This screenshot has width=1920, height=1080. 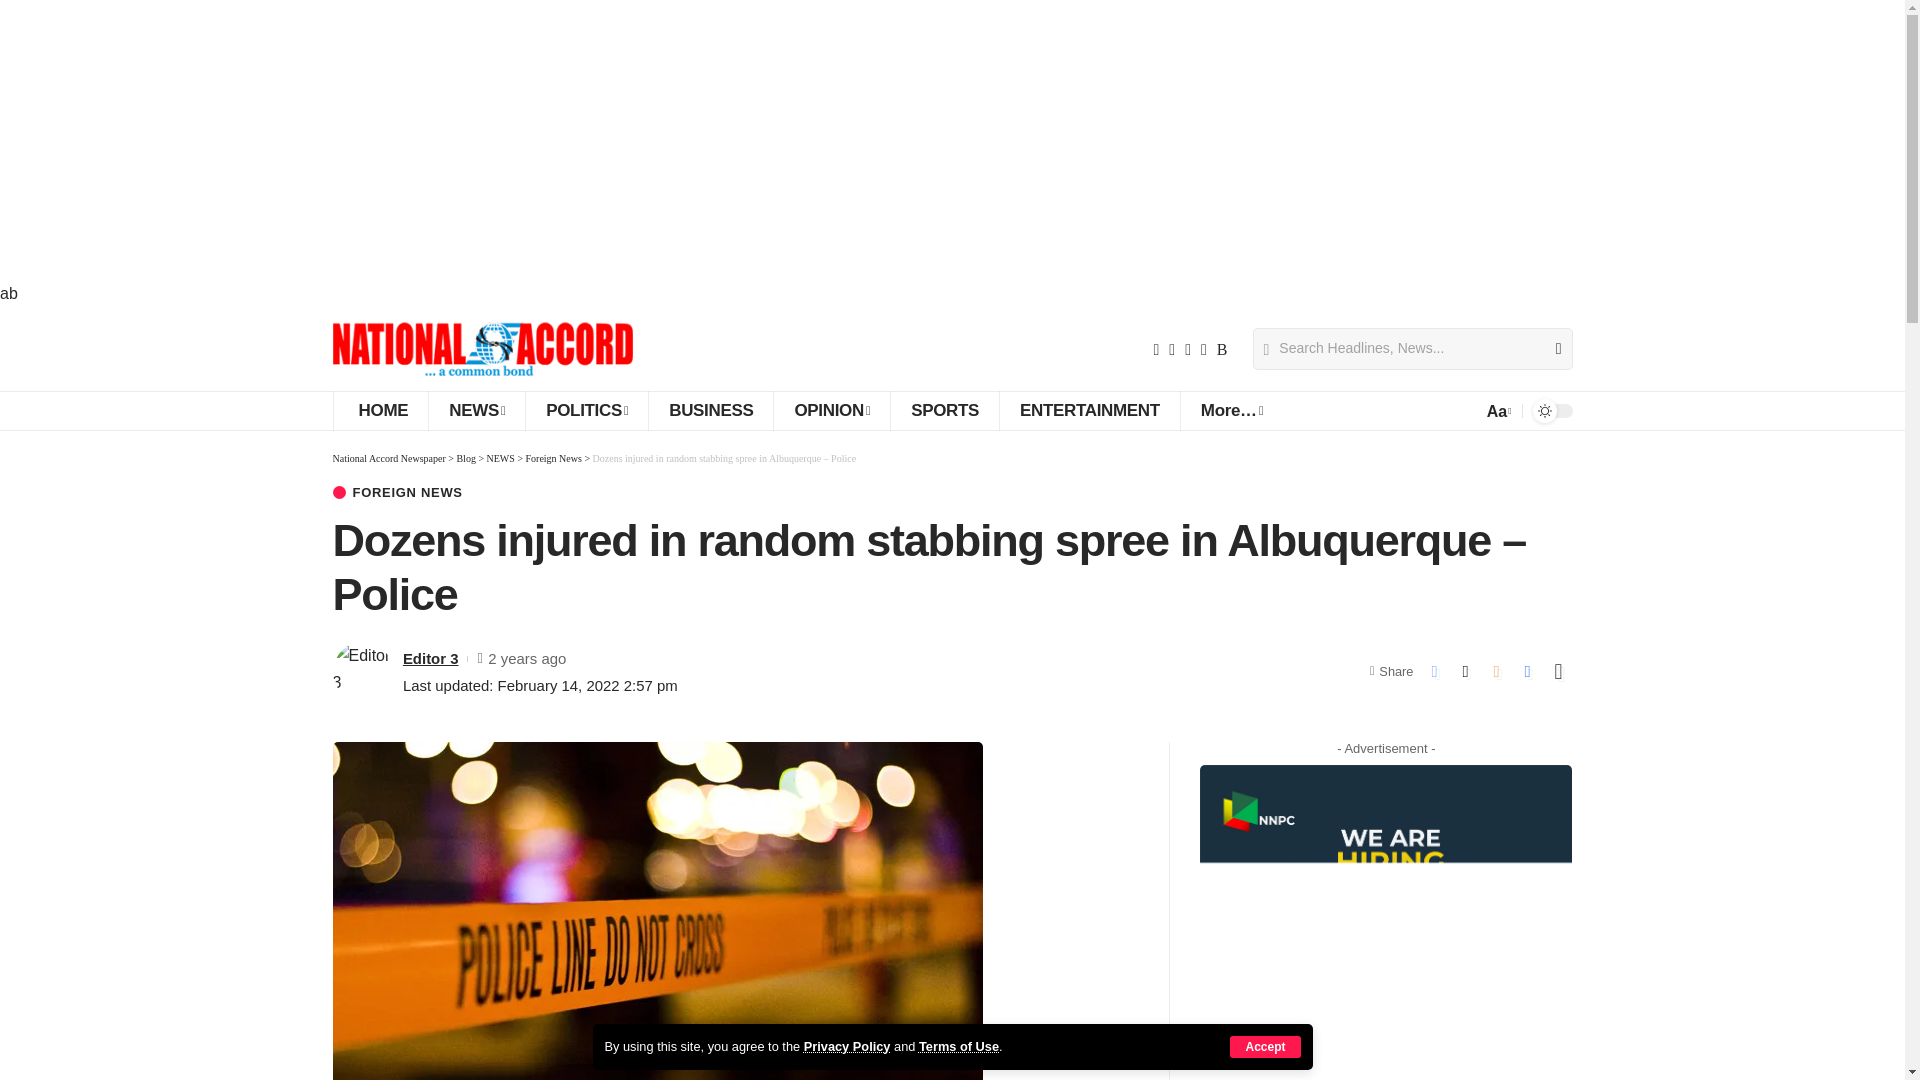 I want to click on Terms of Use, so click(x=958, y=1046).